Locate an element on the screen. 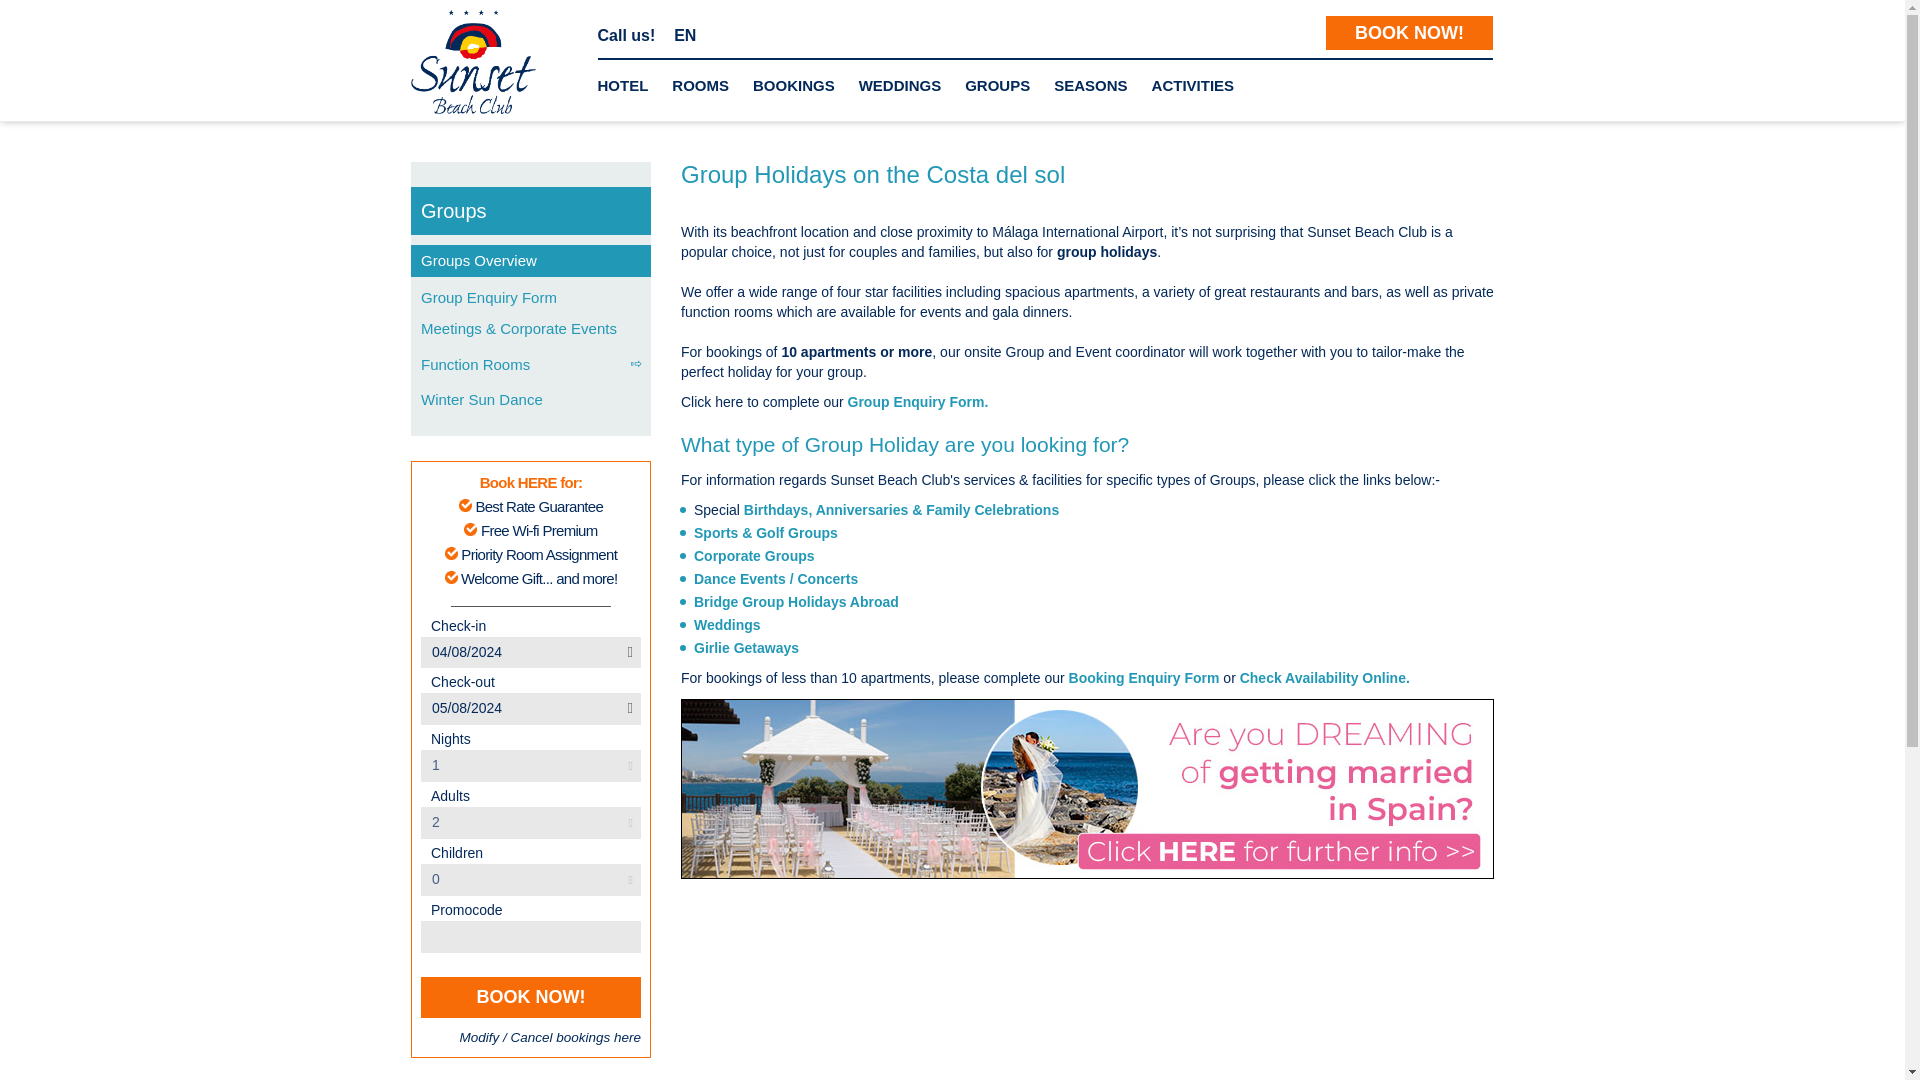  Weddings in Spain  is located at coordinates (726, 624).